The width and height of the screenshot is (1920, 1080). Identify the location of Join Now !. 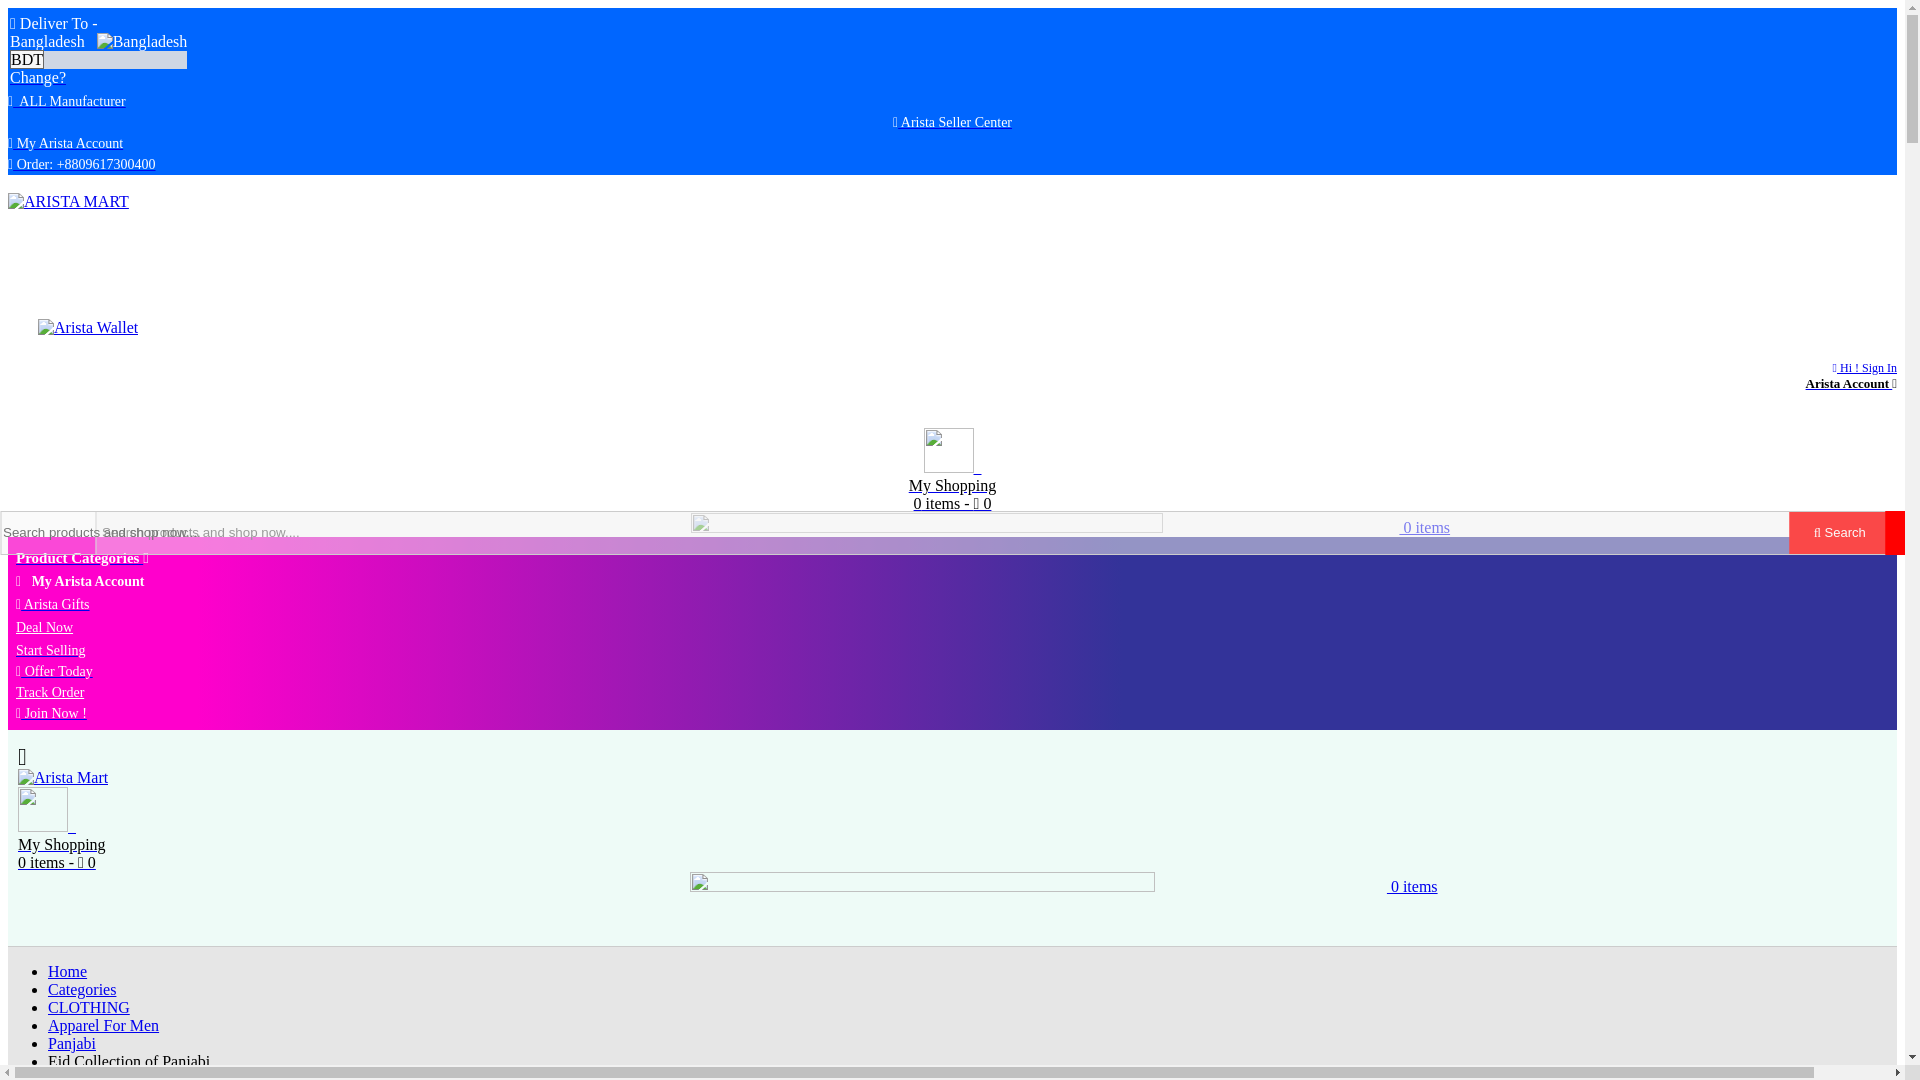
(50, 714).